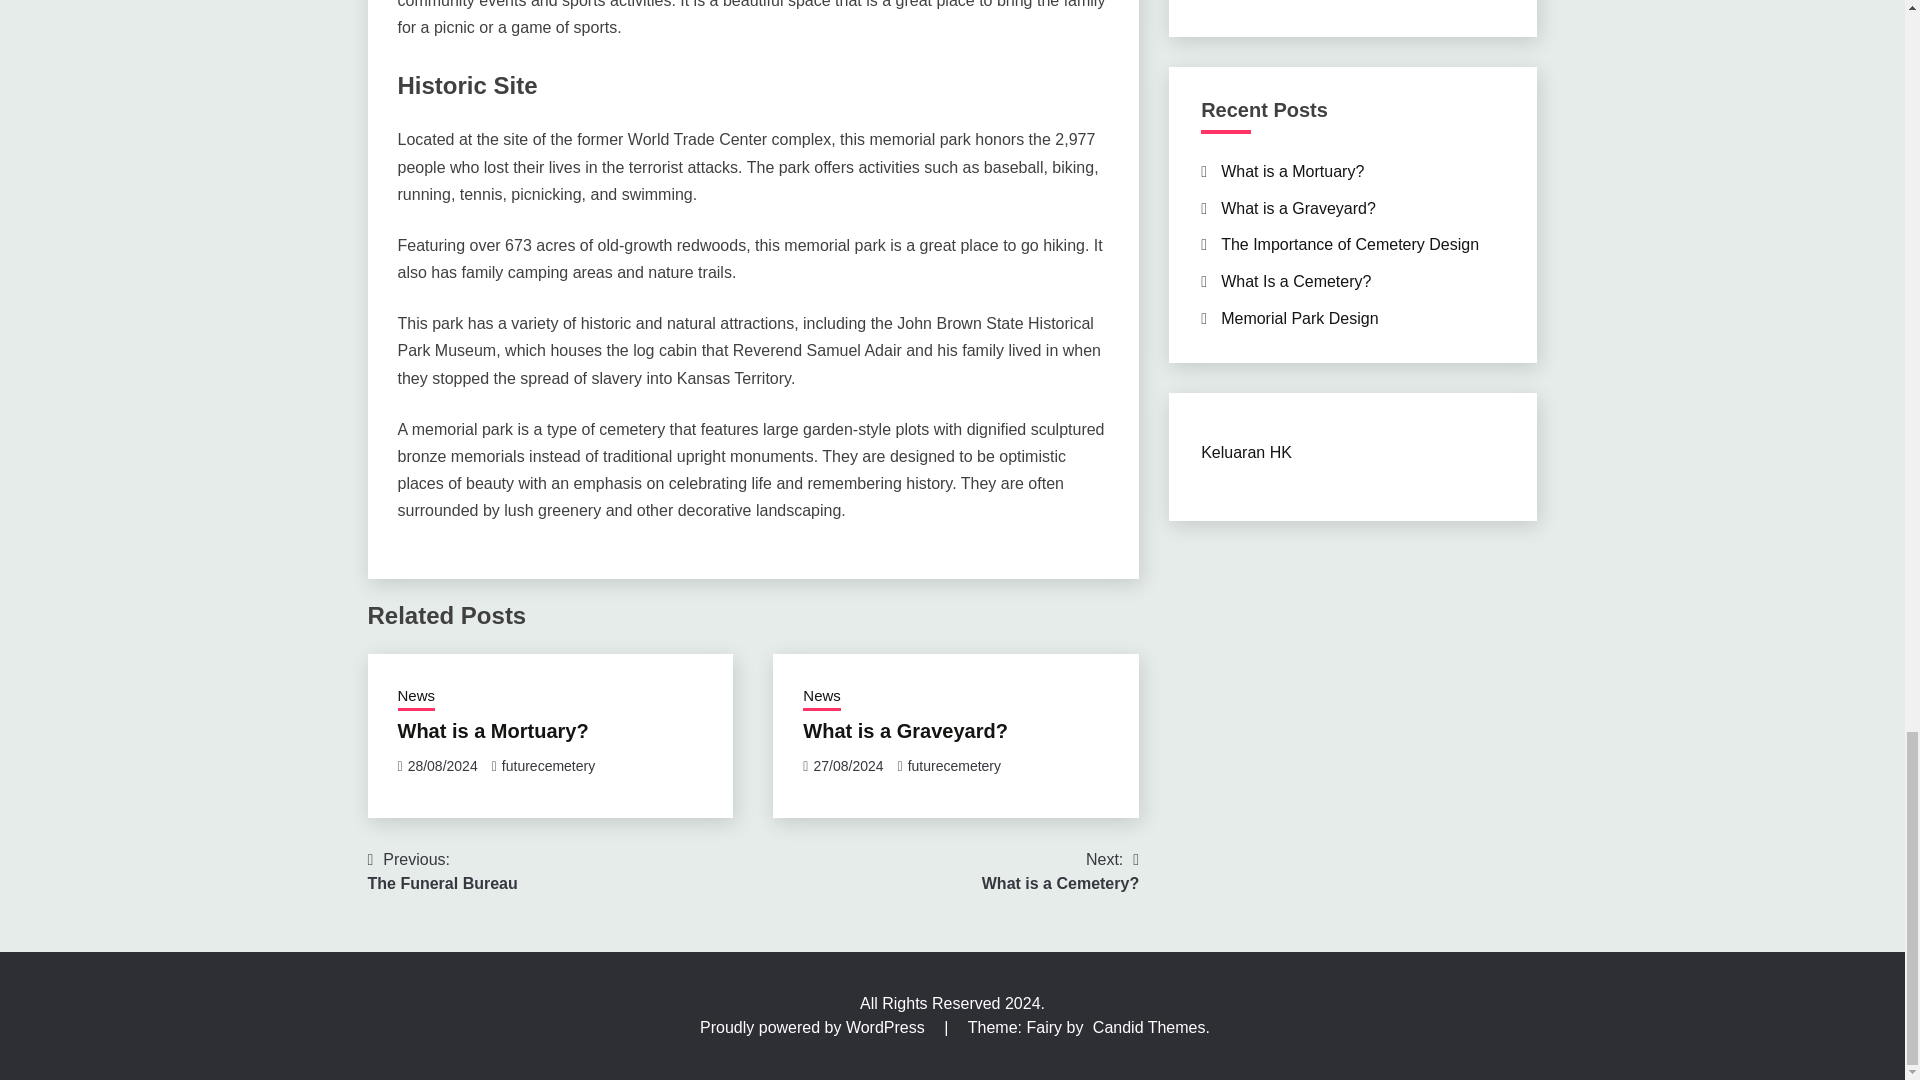 The width and height of the screenshot is (1920, 1080). I want to click on News, so click(821, 697).